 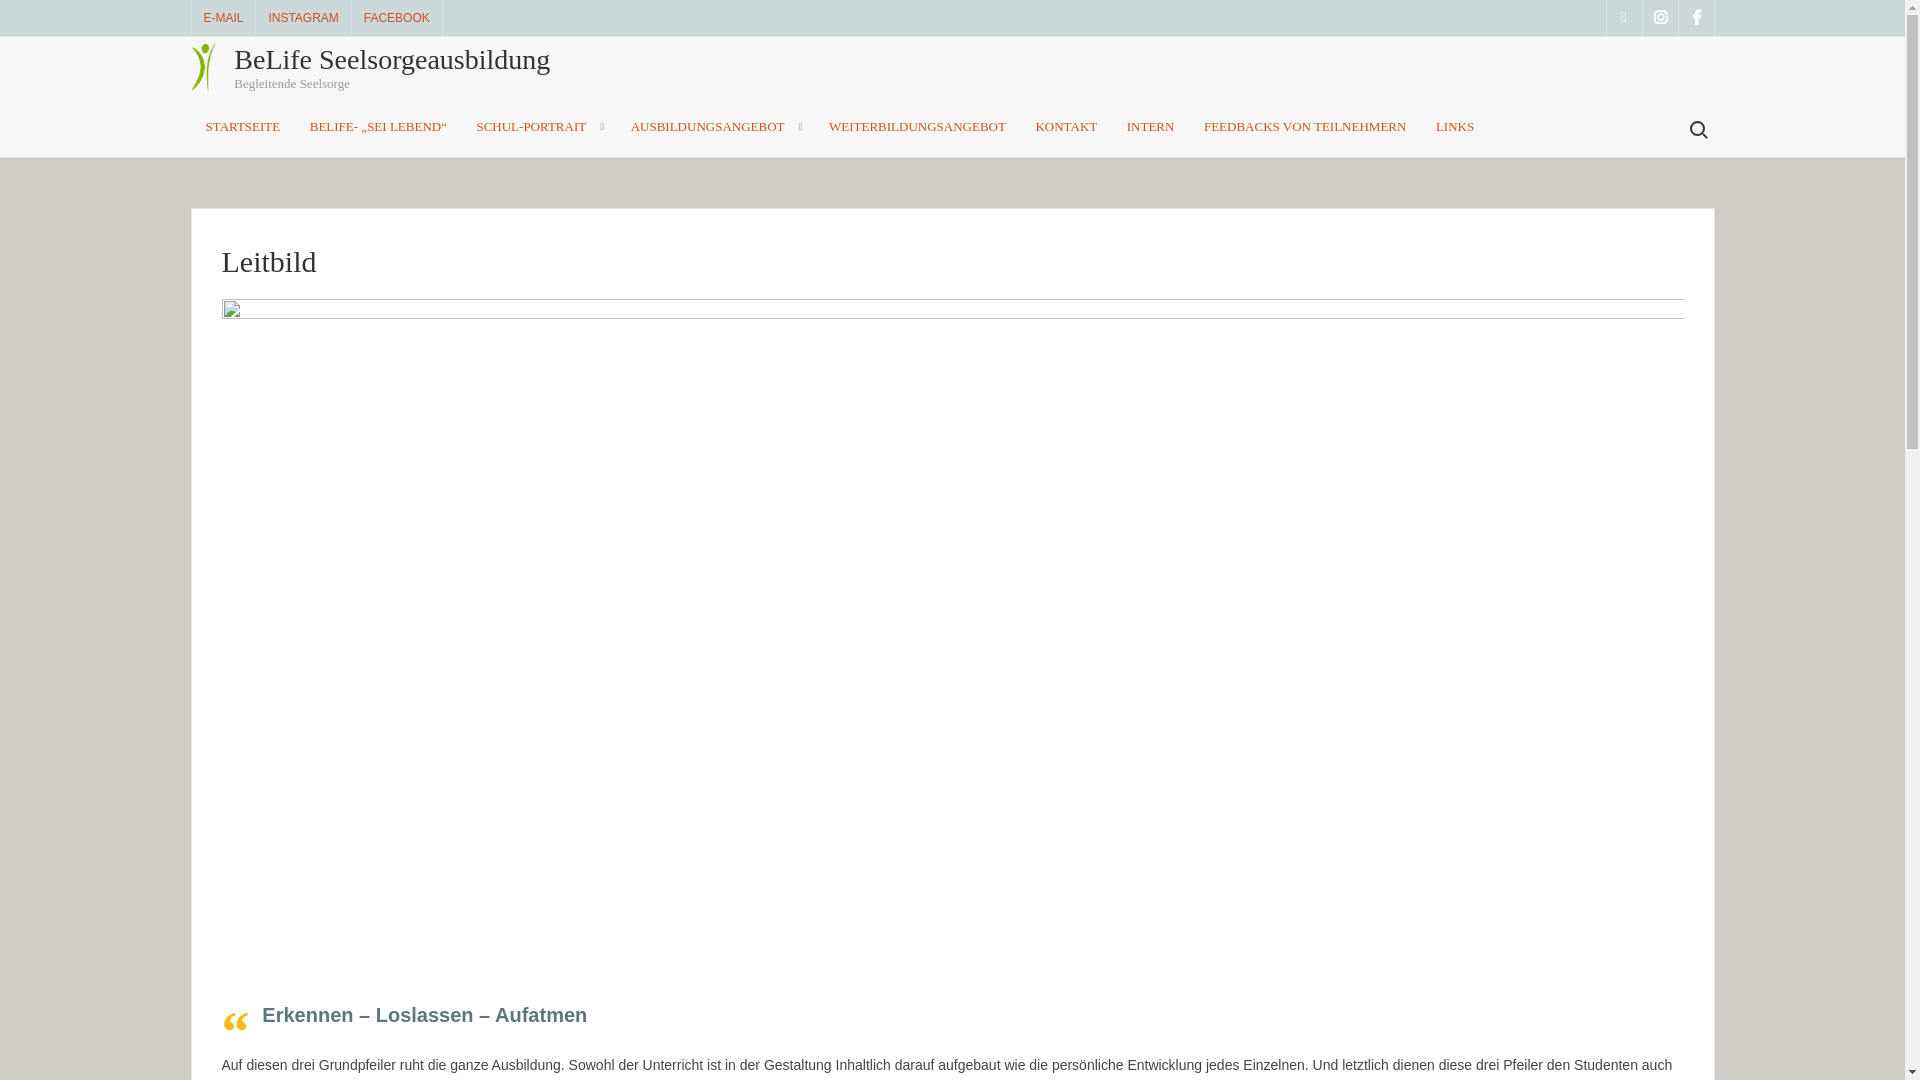 What do you see at coordinates (1151, 127) in the screenshot?
I see `INTERN` at bounding box center [1151, 127].